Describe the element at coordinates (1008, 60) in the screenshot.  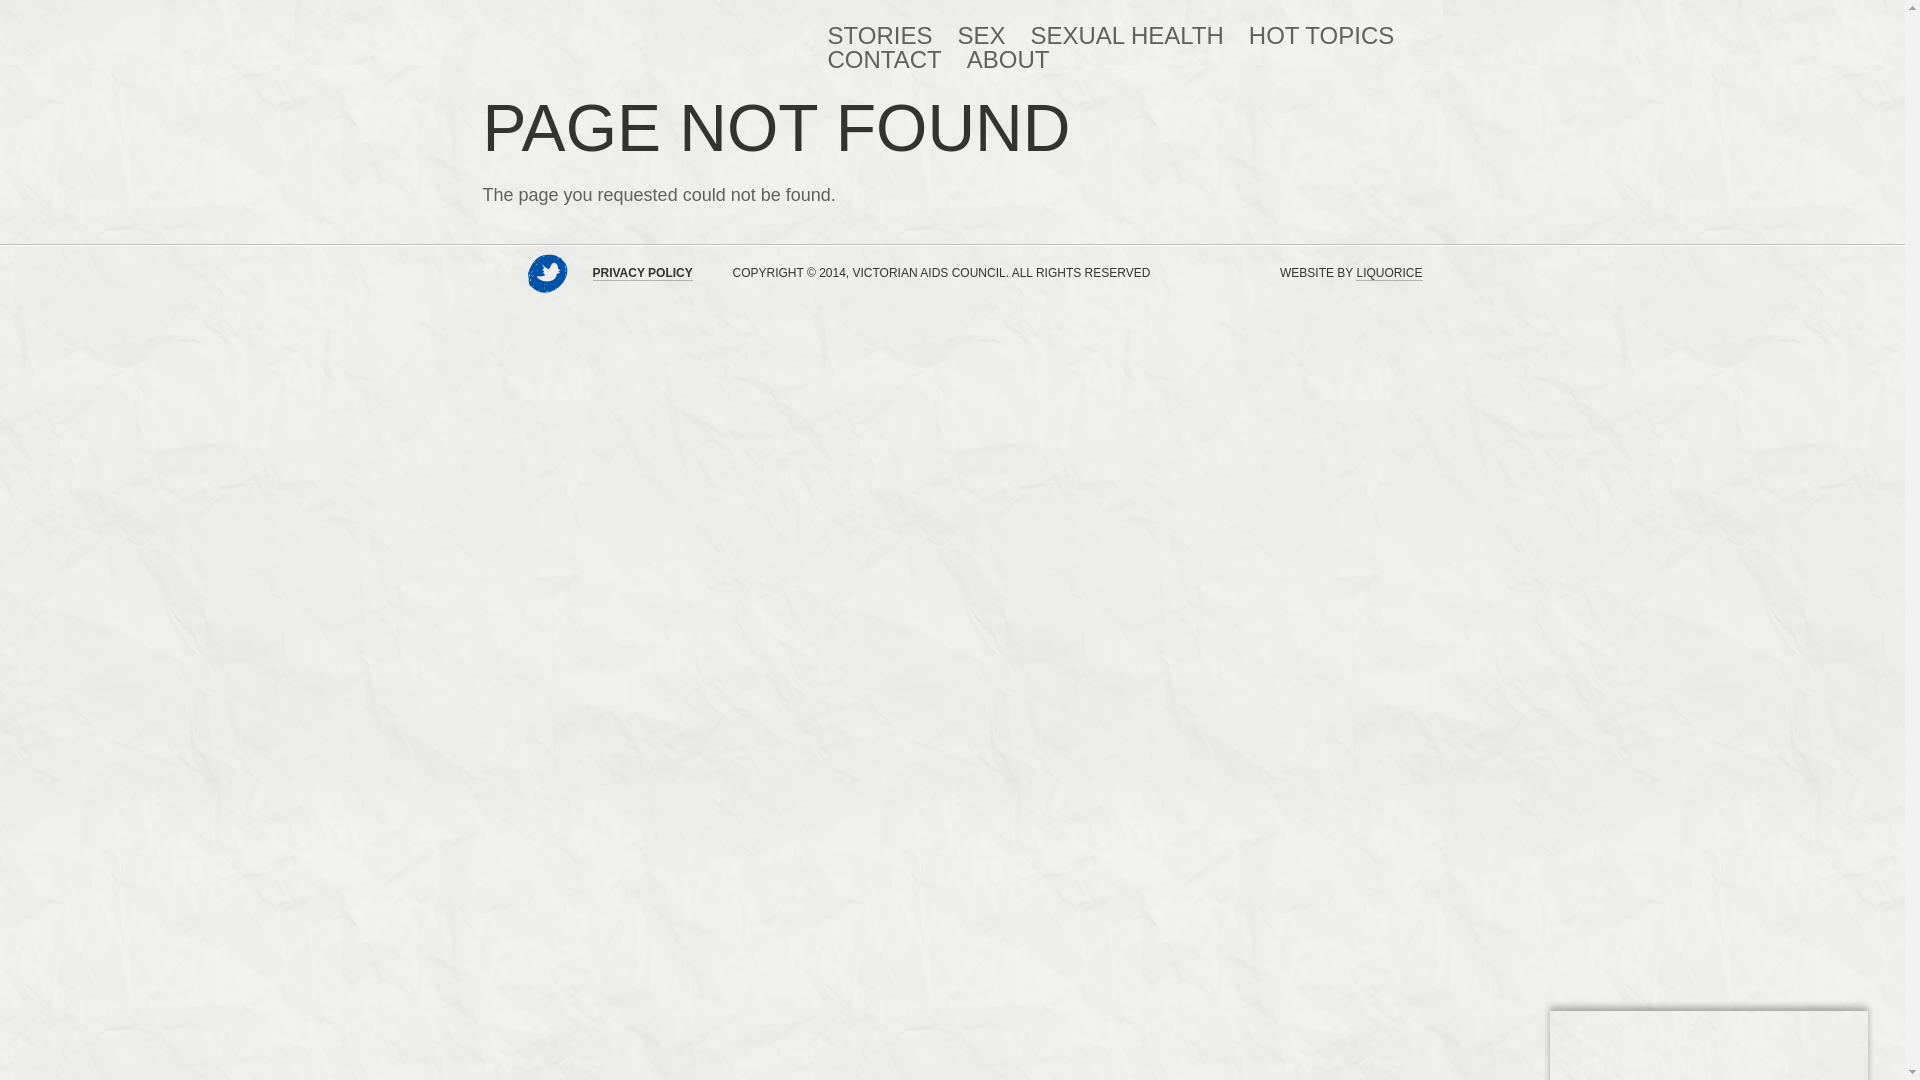
I see `ABOUT` at that location.